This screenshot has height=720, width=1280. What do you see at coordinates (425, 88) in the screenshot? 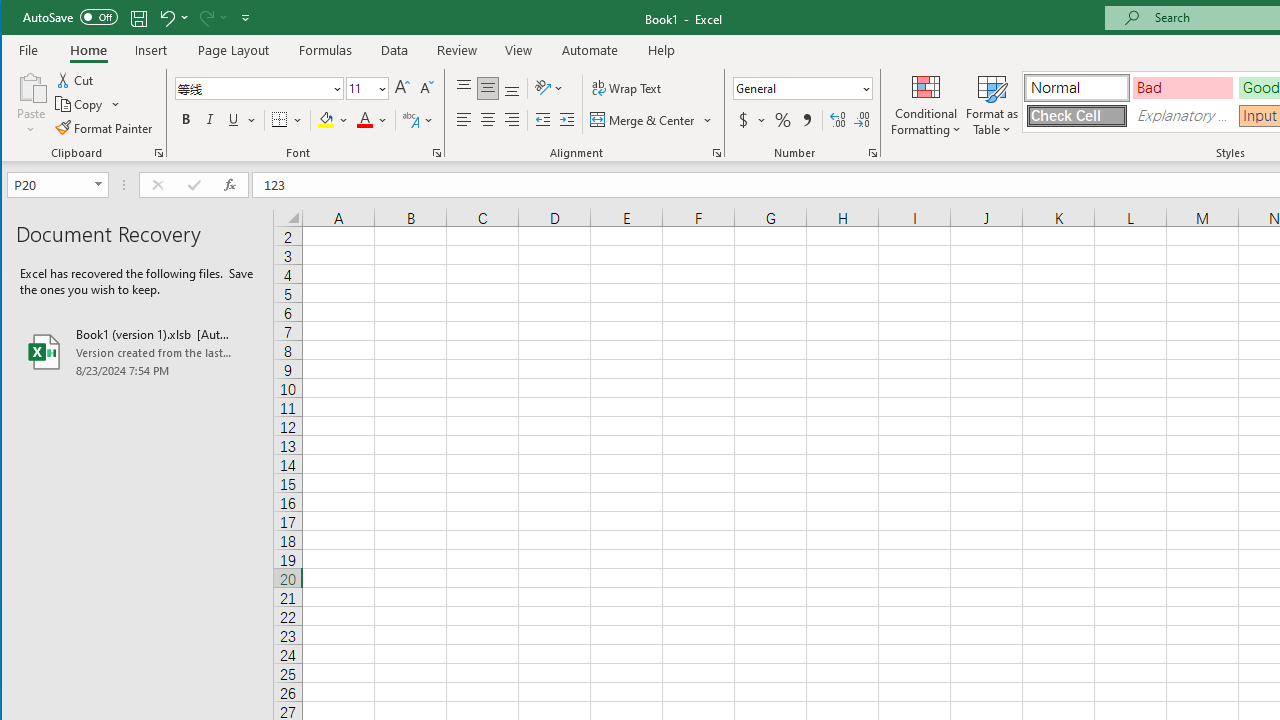
I see `Decrease Font Size` at bounding box center [425, 88].